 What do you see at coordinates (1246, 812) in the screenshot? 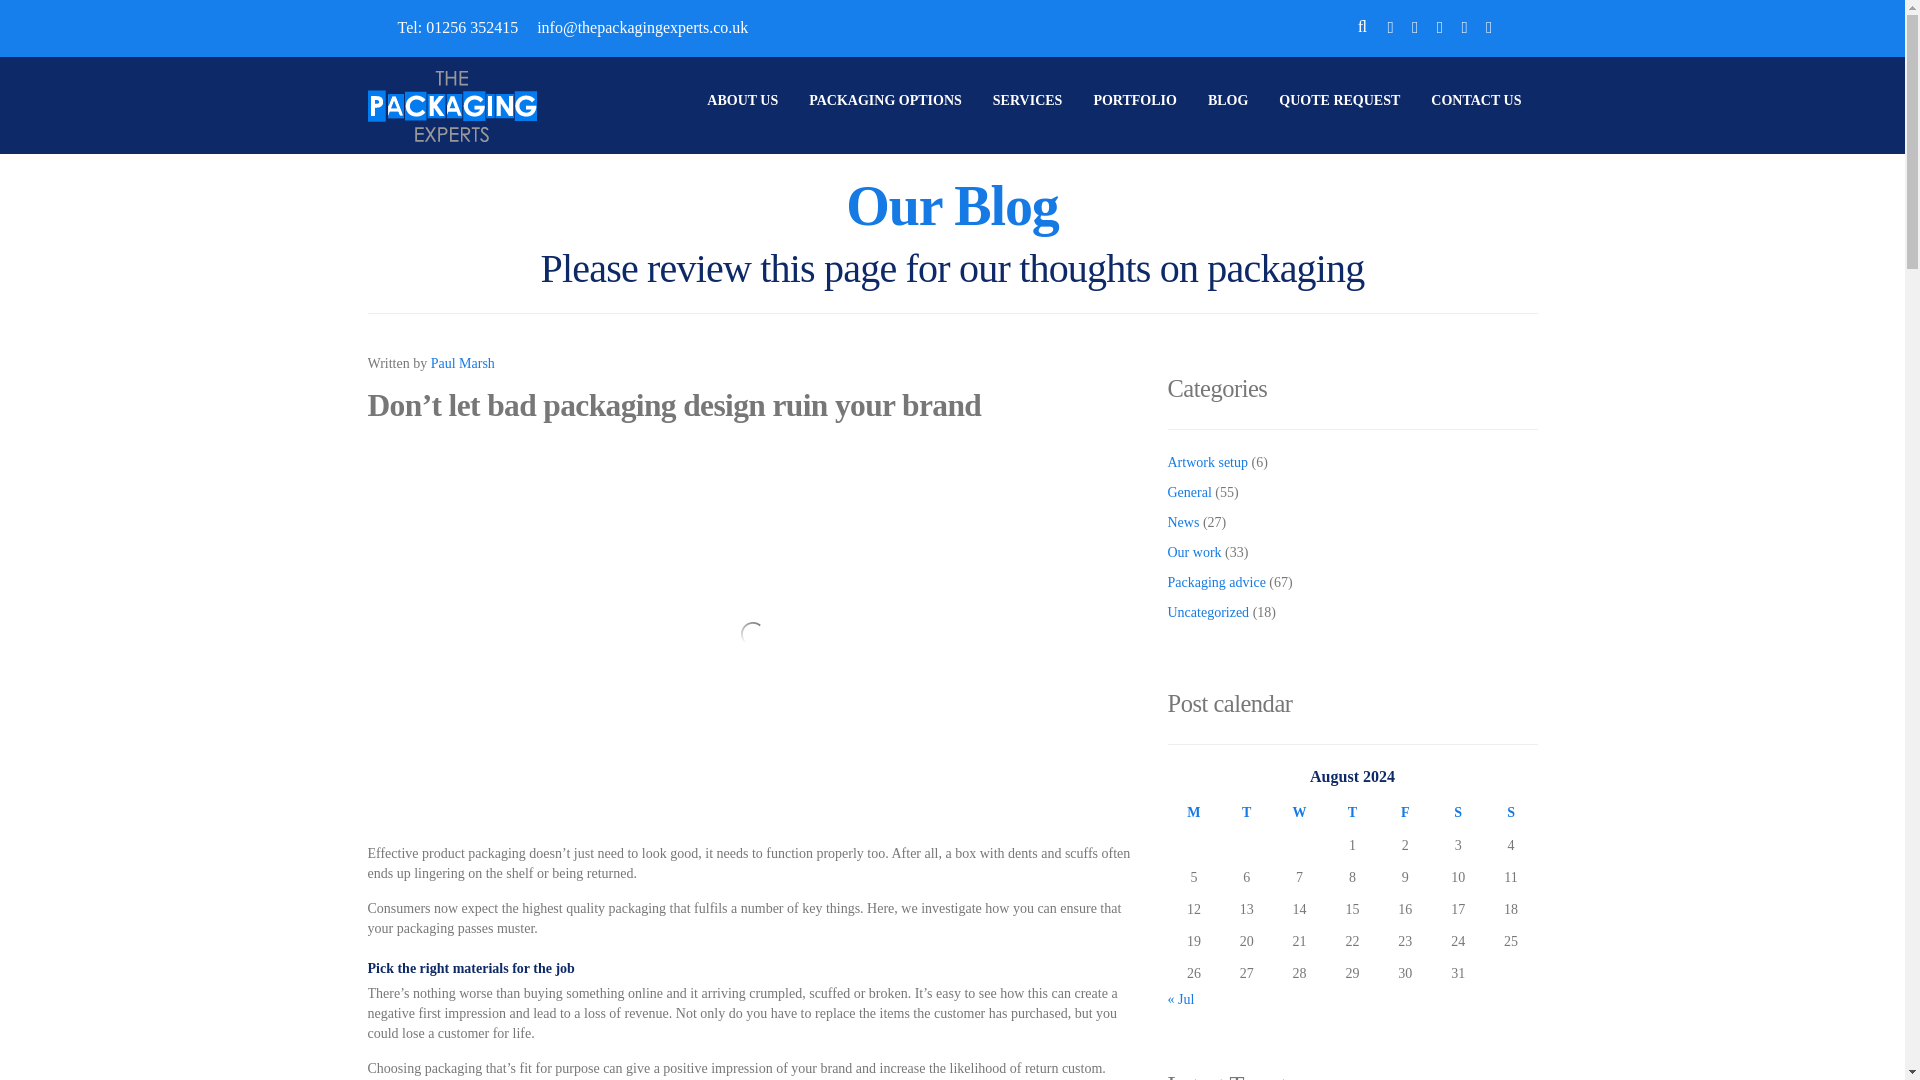
I see `Tuesday` at bounding box center [1246, 812].